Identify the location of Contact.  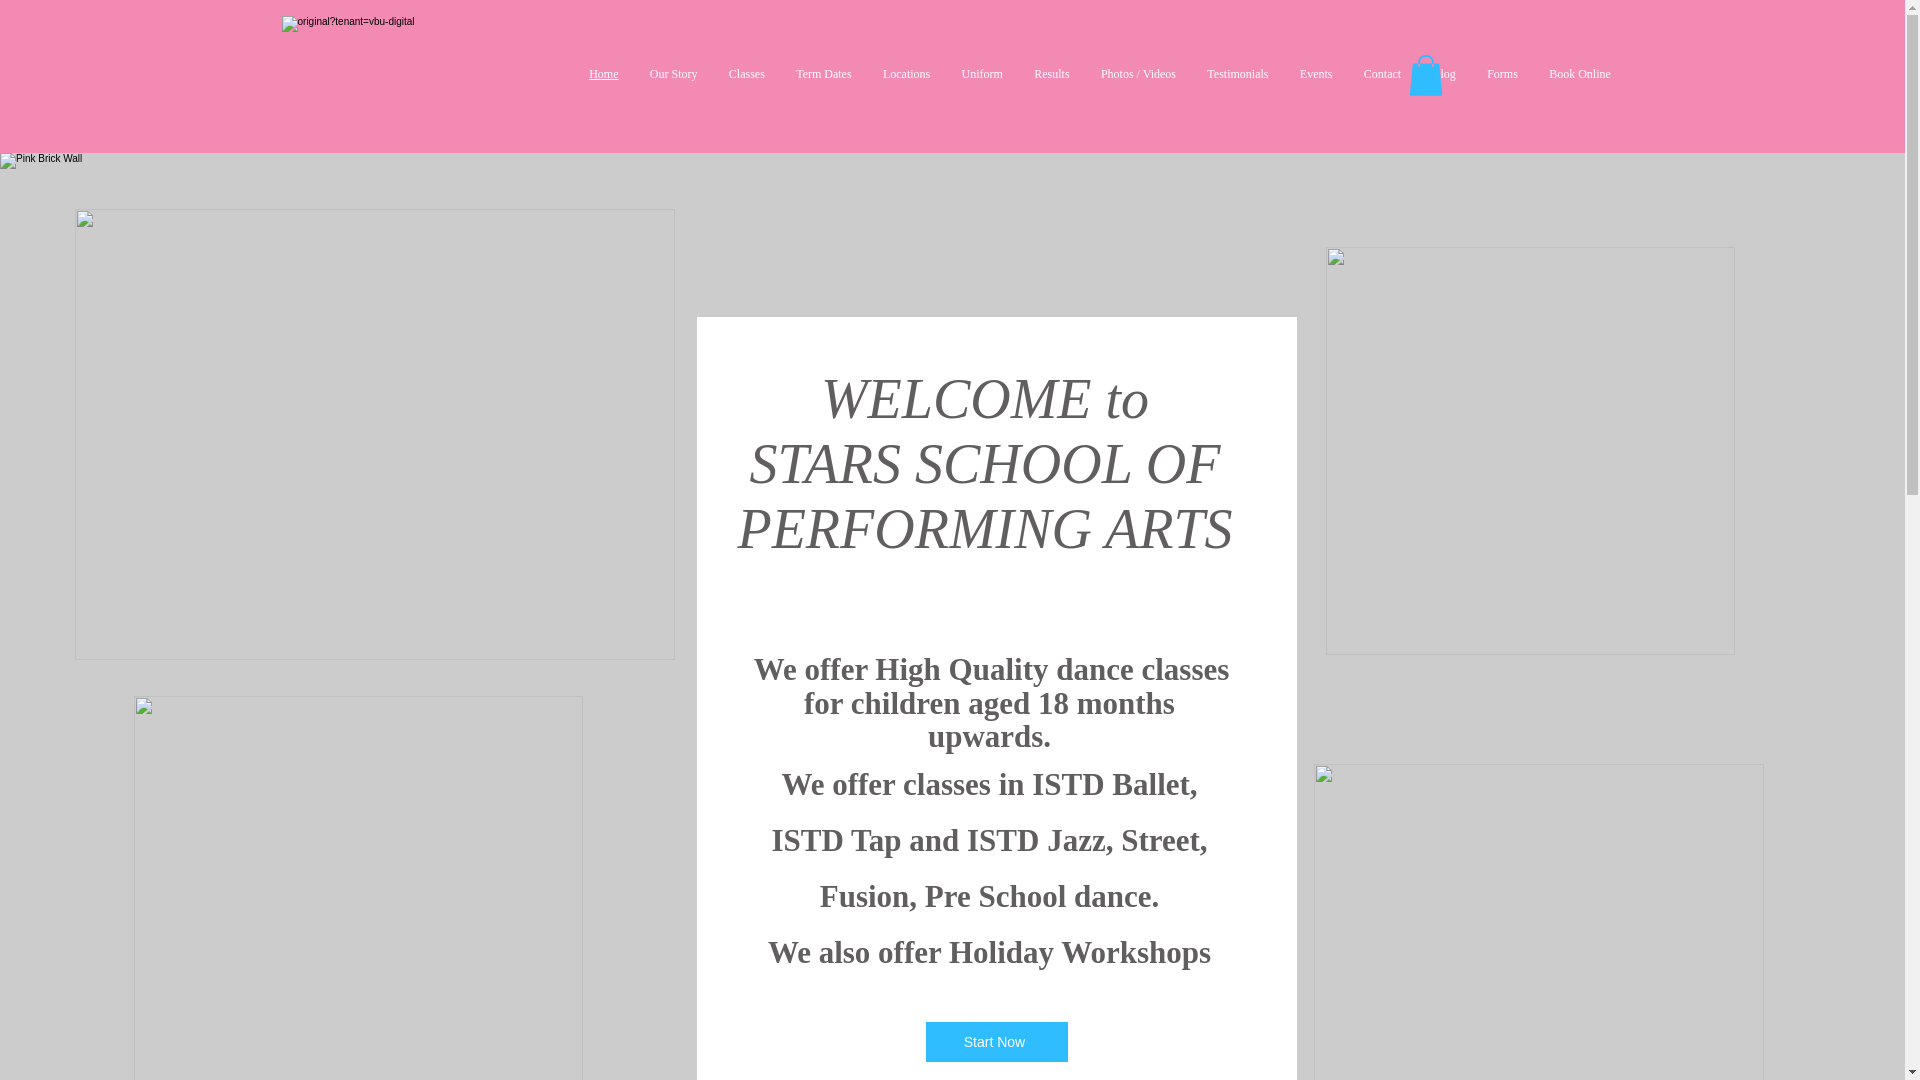
(1382, 74).